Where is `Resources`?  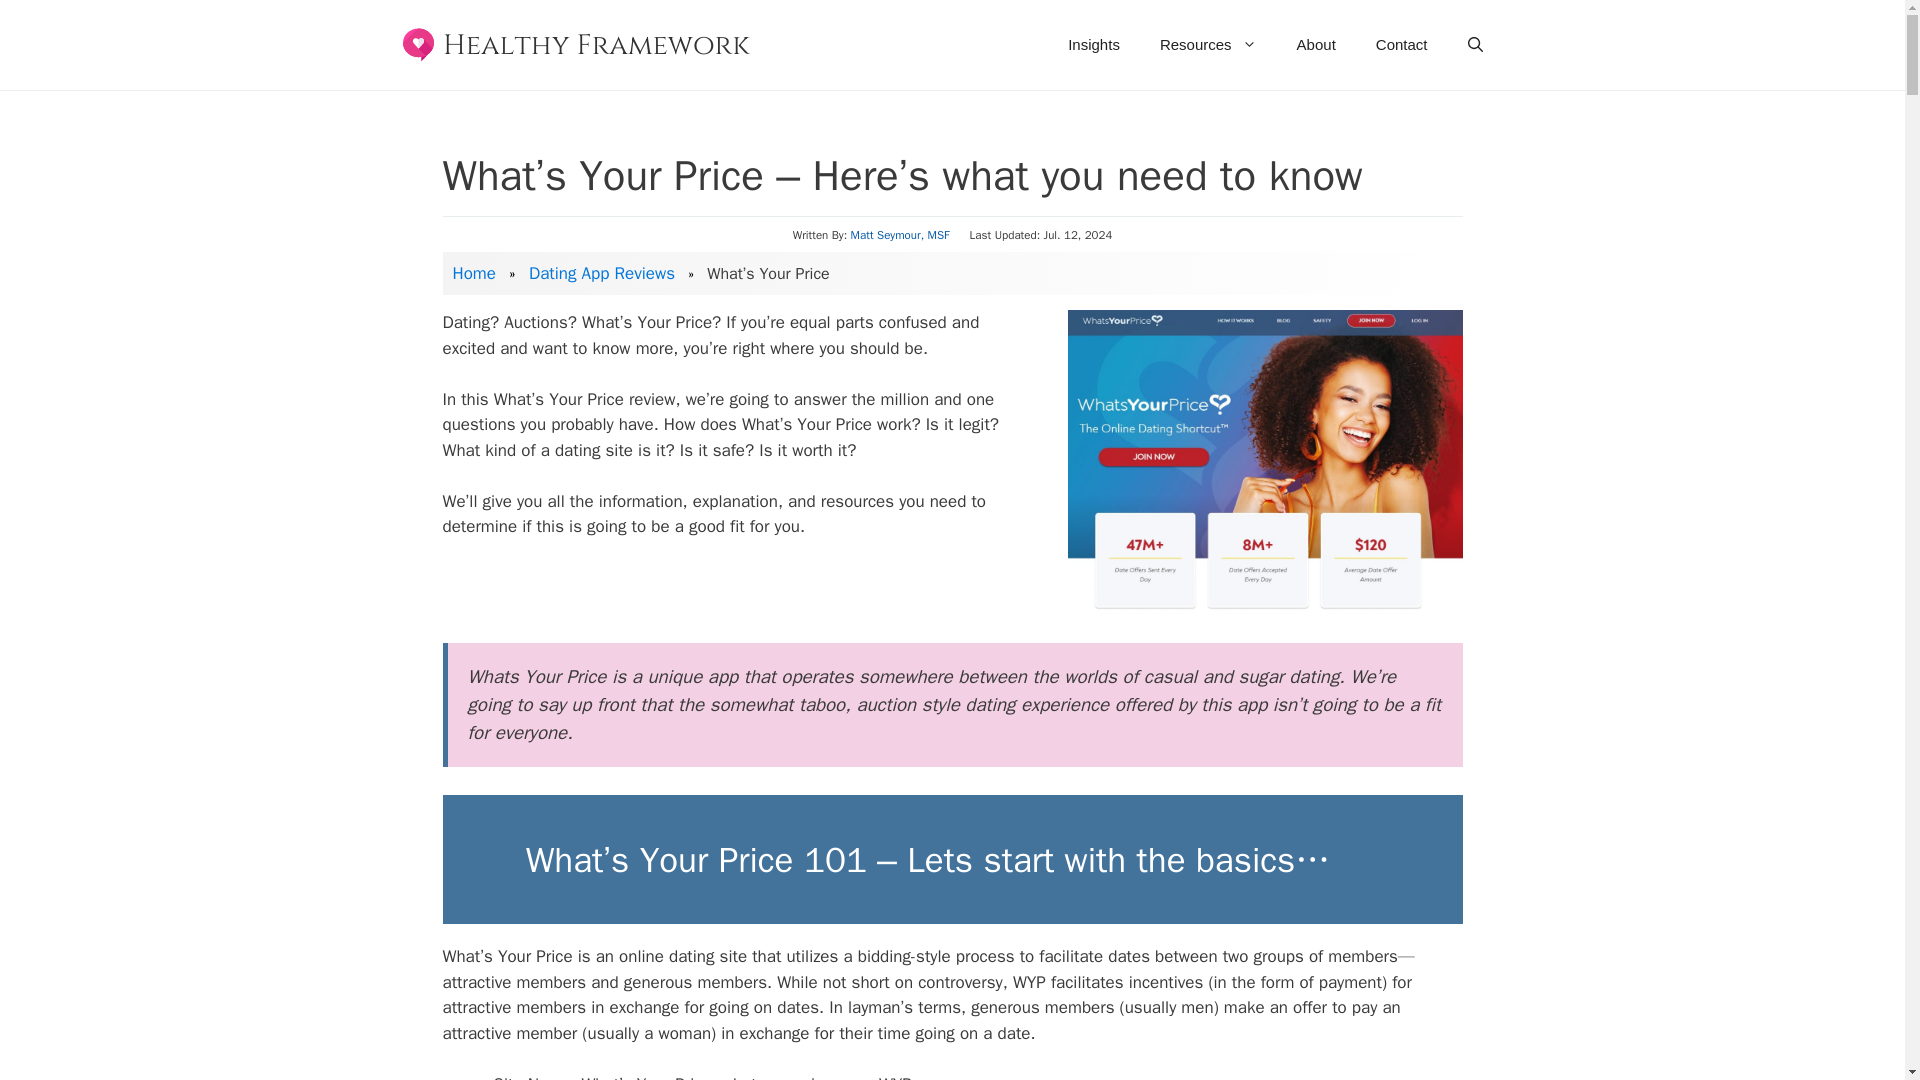
Resources is located at coordinates (1208, 44).